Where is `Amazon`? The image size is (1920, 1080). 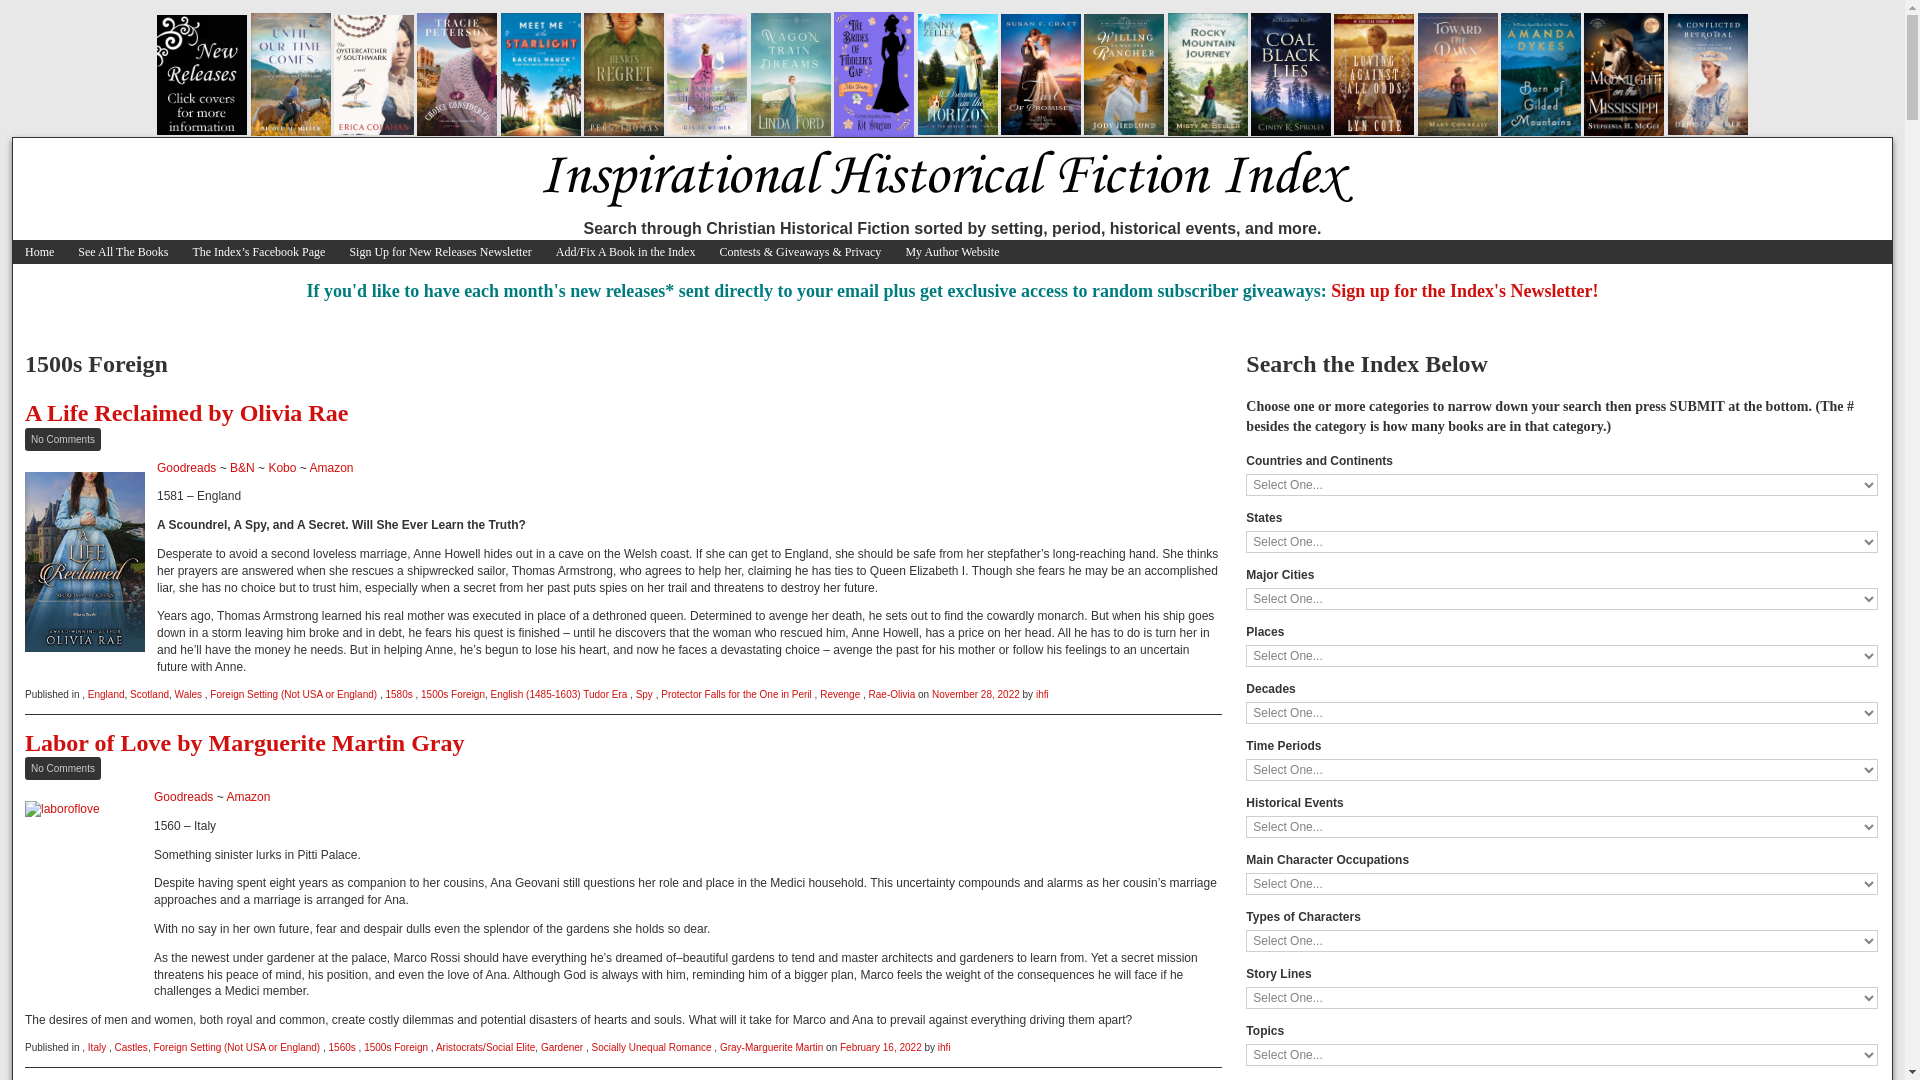
Amazon is located at coordinates (186, 412).